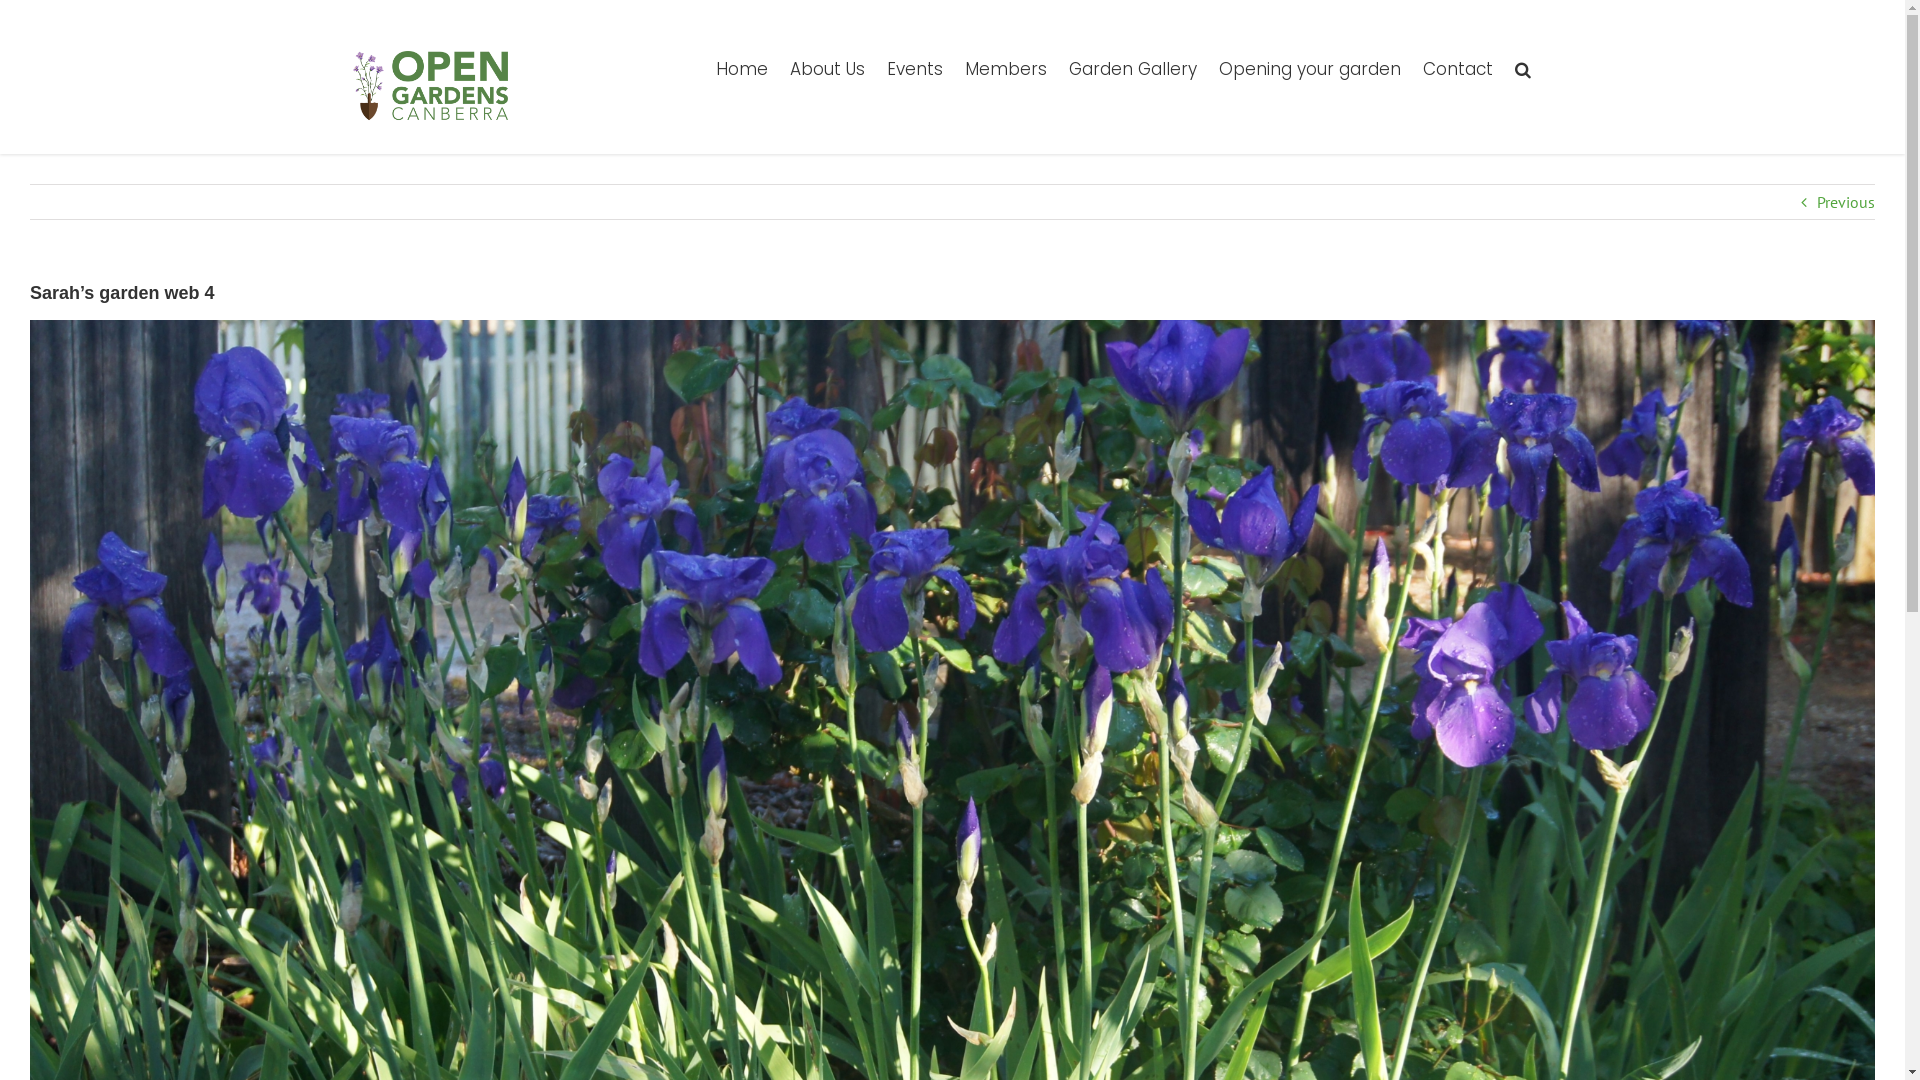  I want to click on Home, so click(742, 68).